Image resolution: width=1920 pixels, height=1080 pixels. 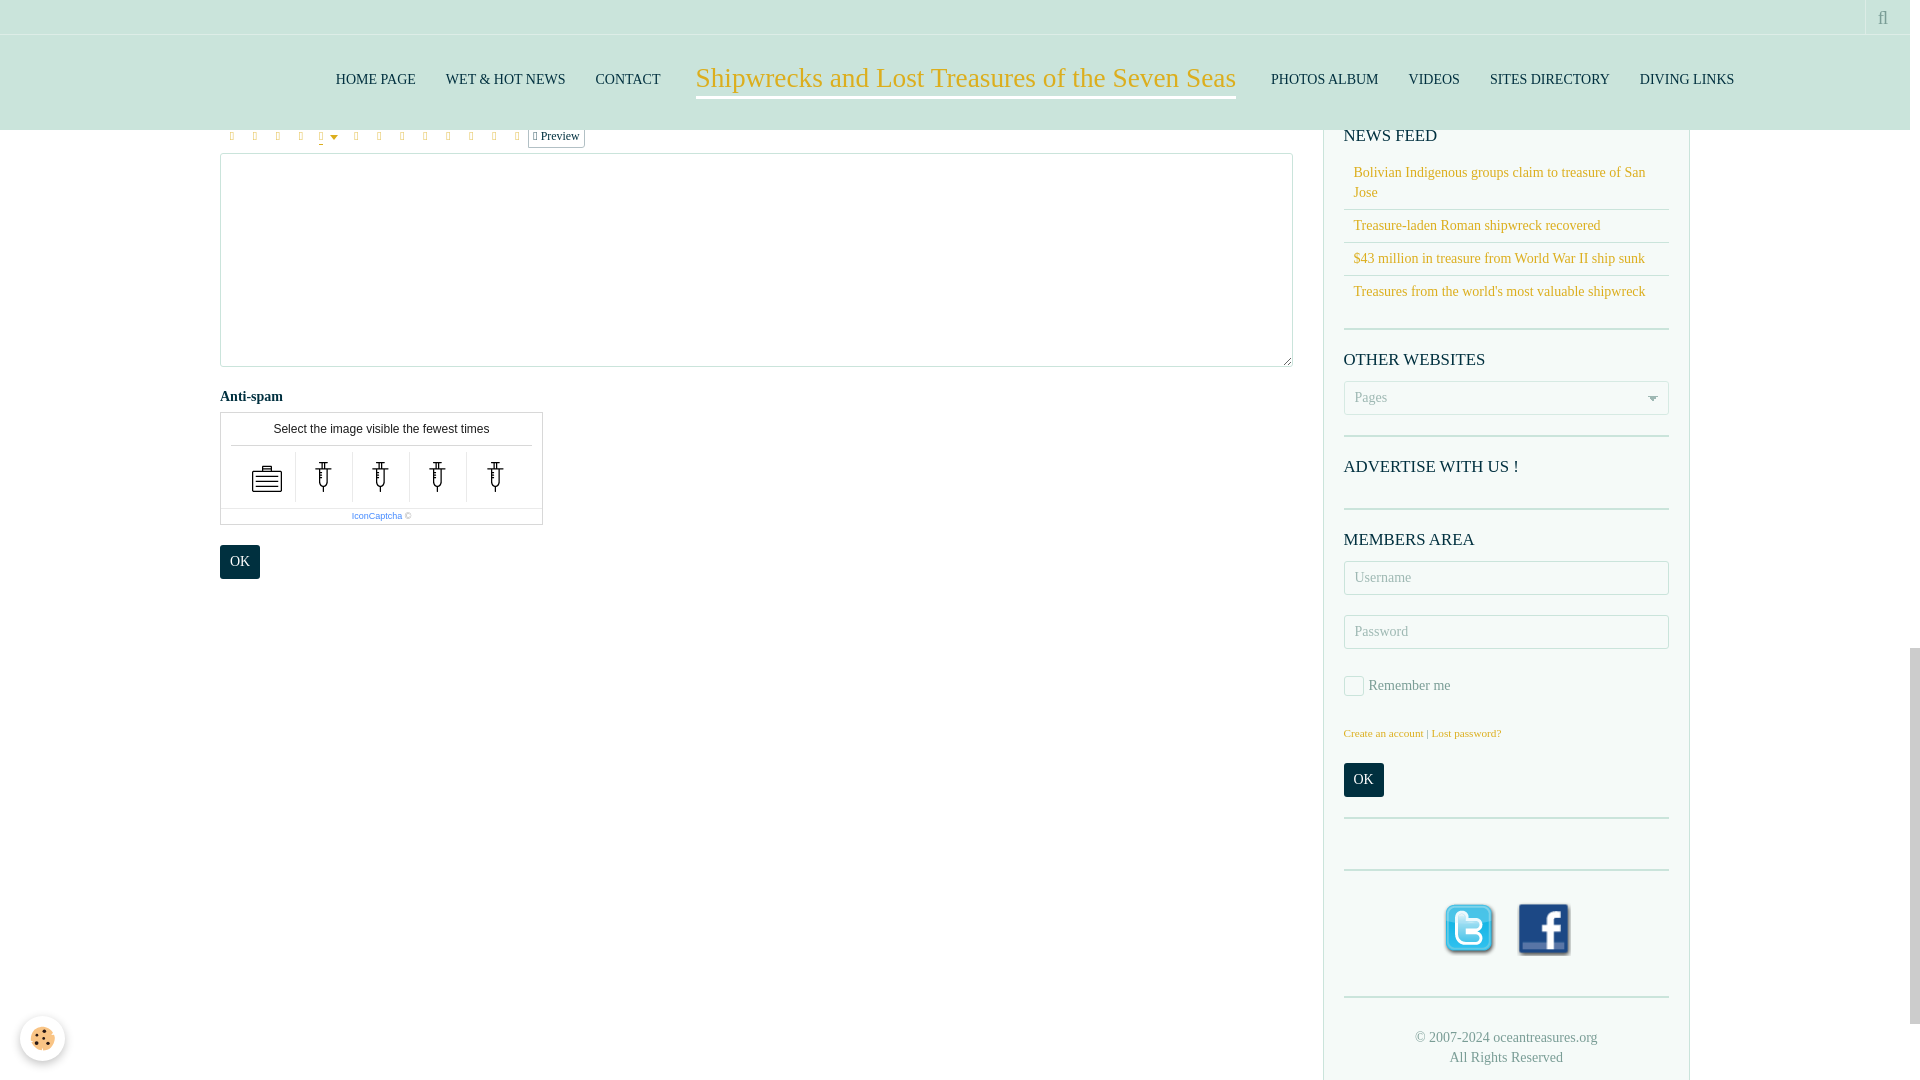 I want to click on Image, so click(x=448, y=136).